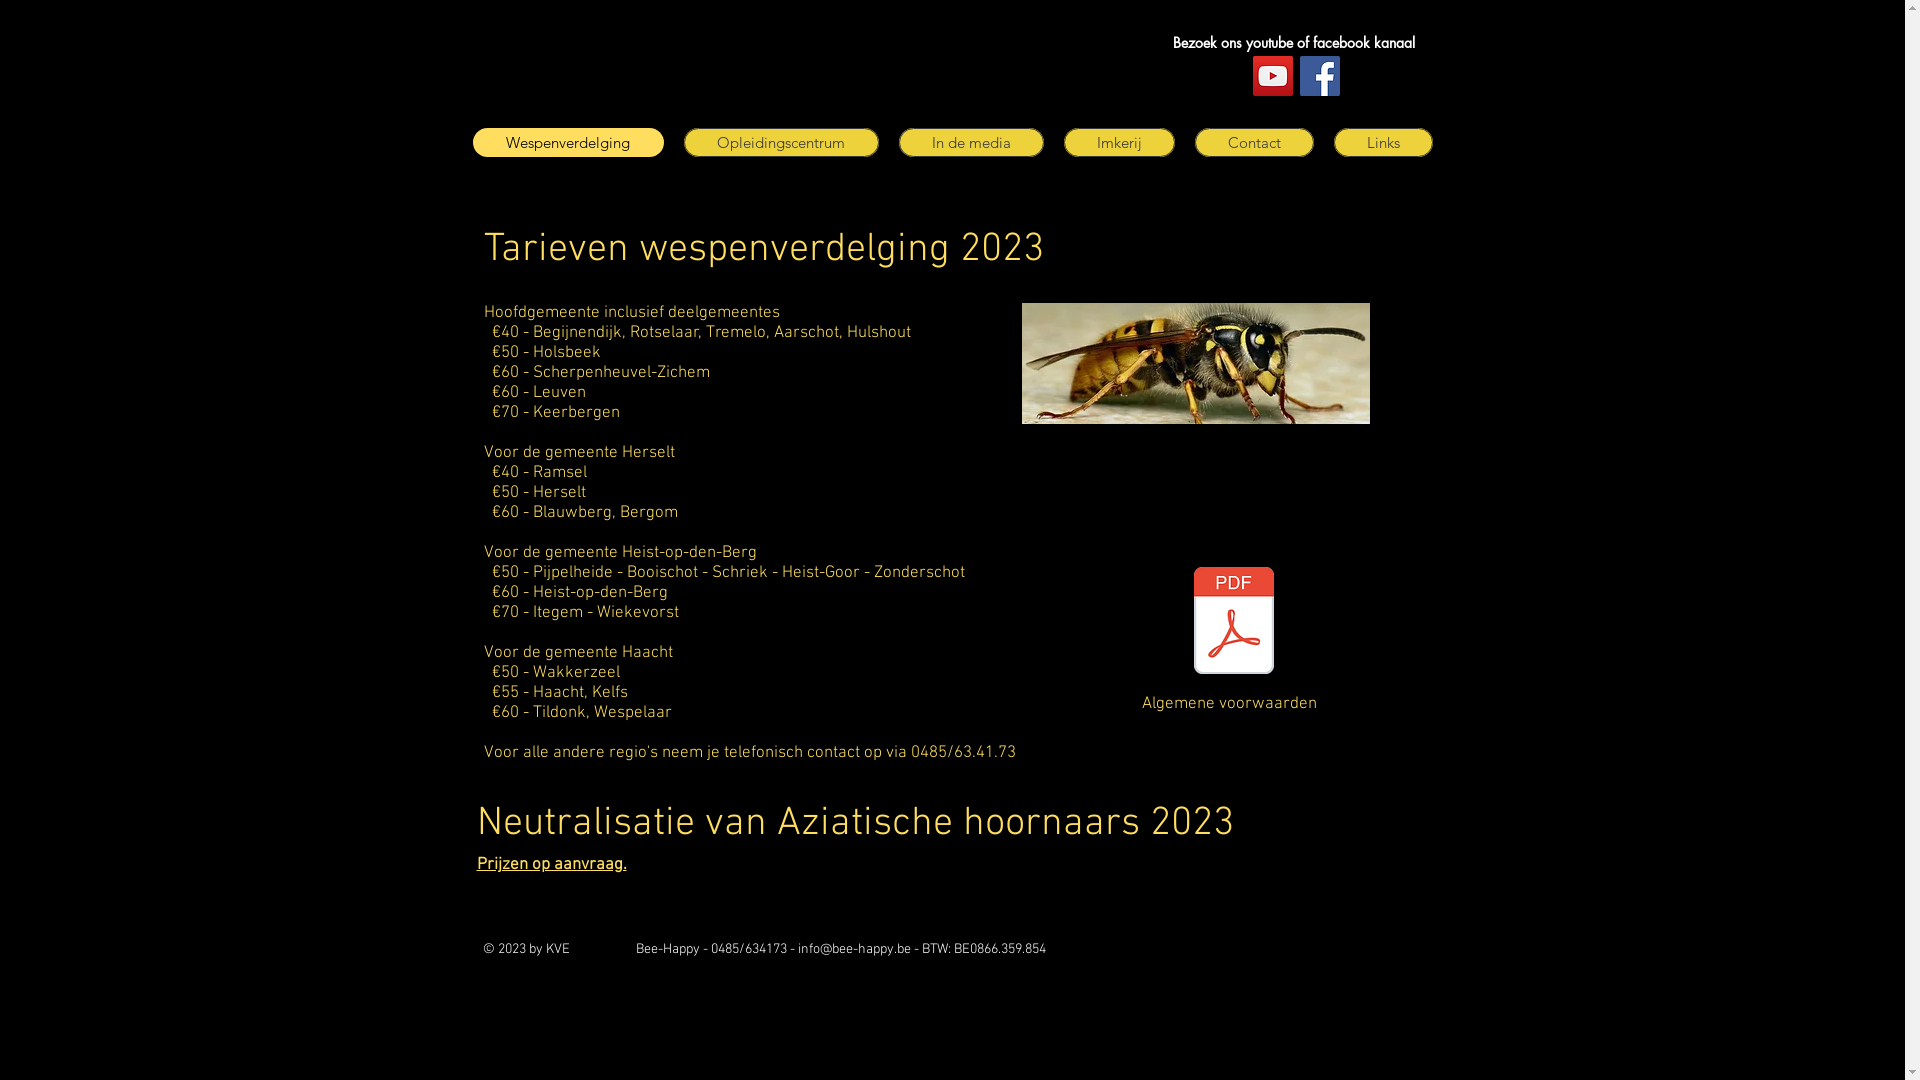 The image size is (1920, 1080). What do you see at coordinates (970, 142) in the screenshot?
I see `In de media` at bounding box center [970, 142].